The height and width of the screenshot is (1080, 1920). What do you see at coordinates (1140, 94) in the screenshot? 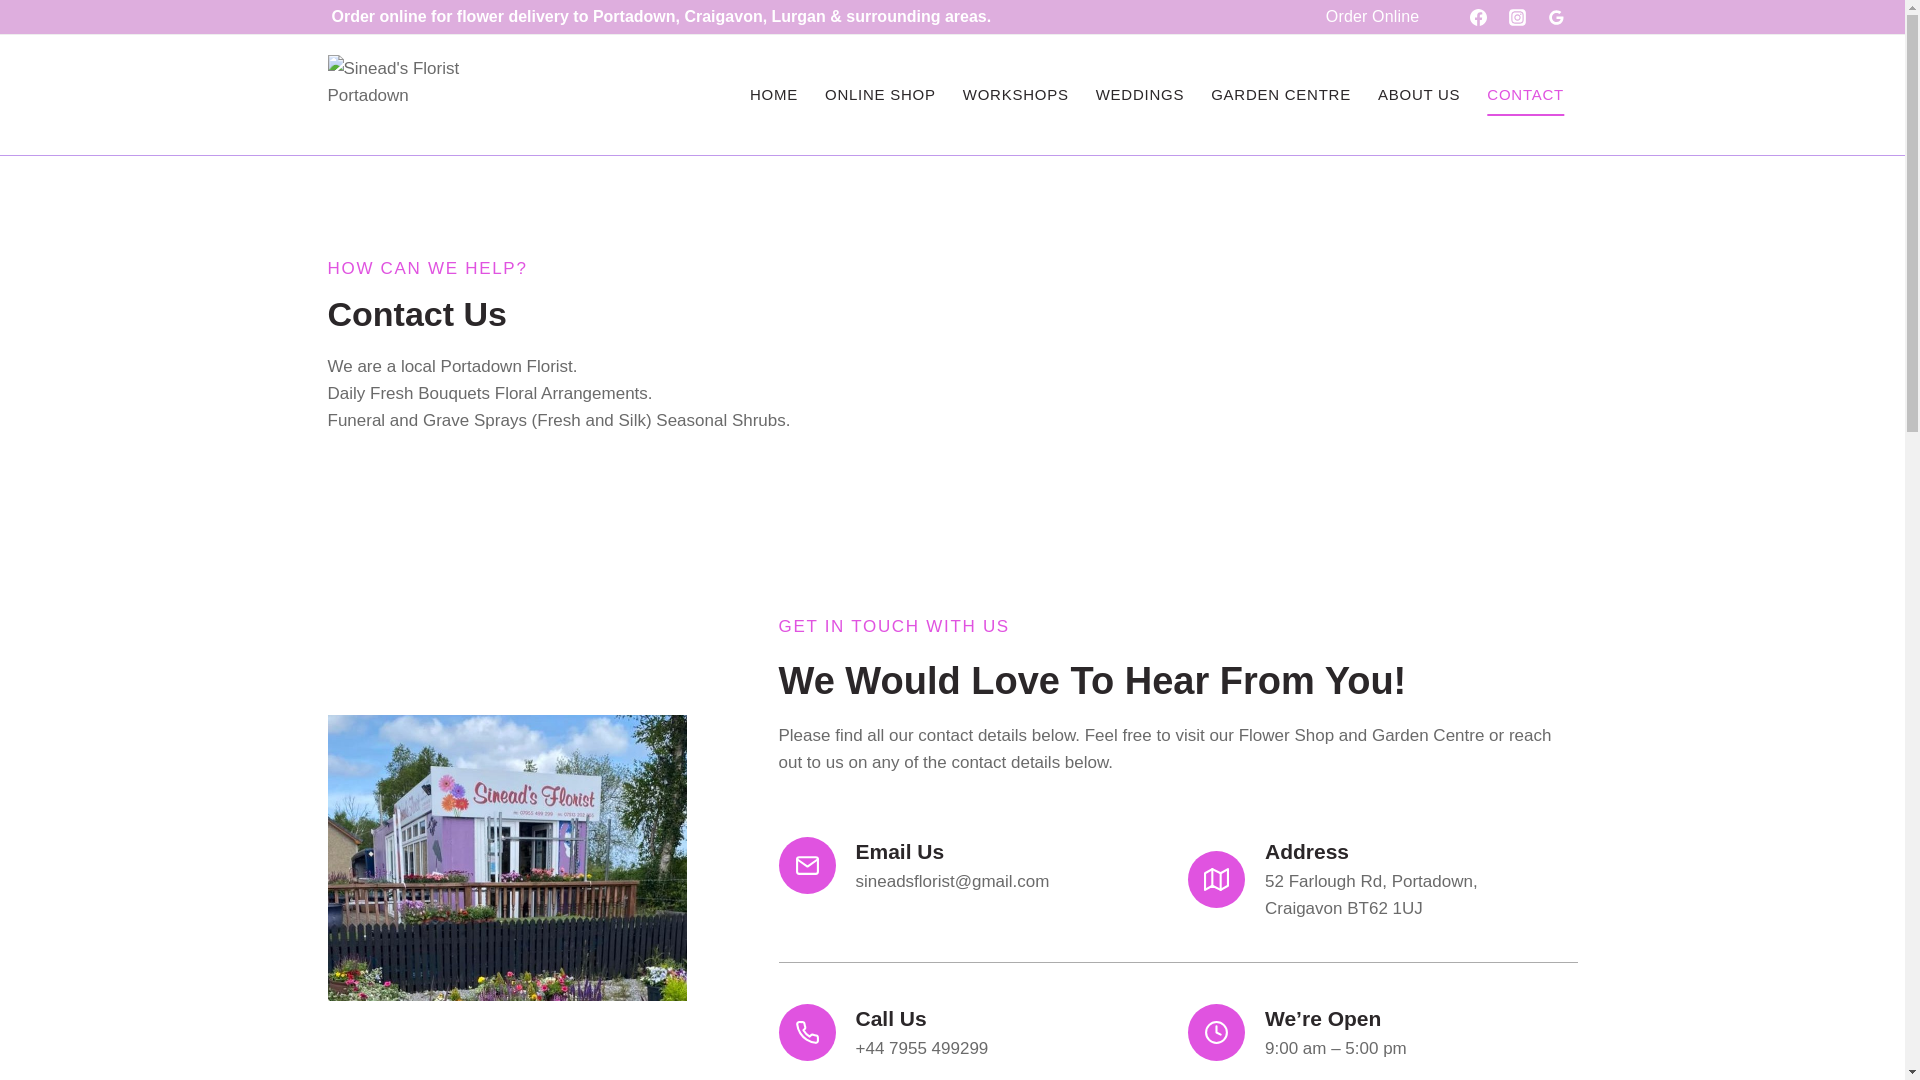
I see `CONTACT` at bounding box center [1140, 94].